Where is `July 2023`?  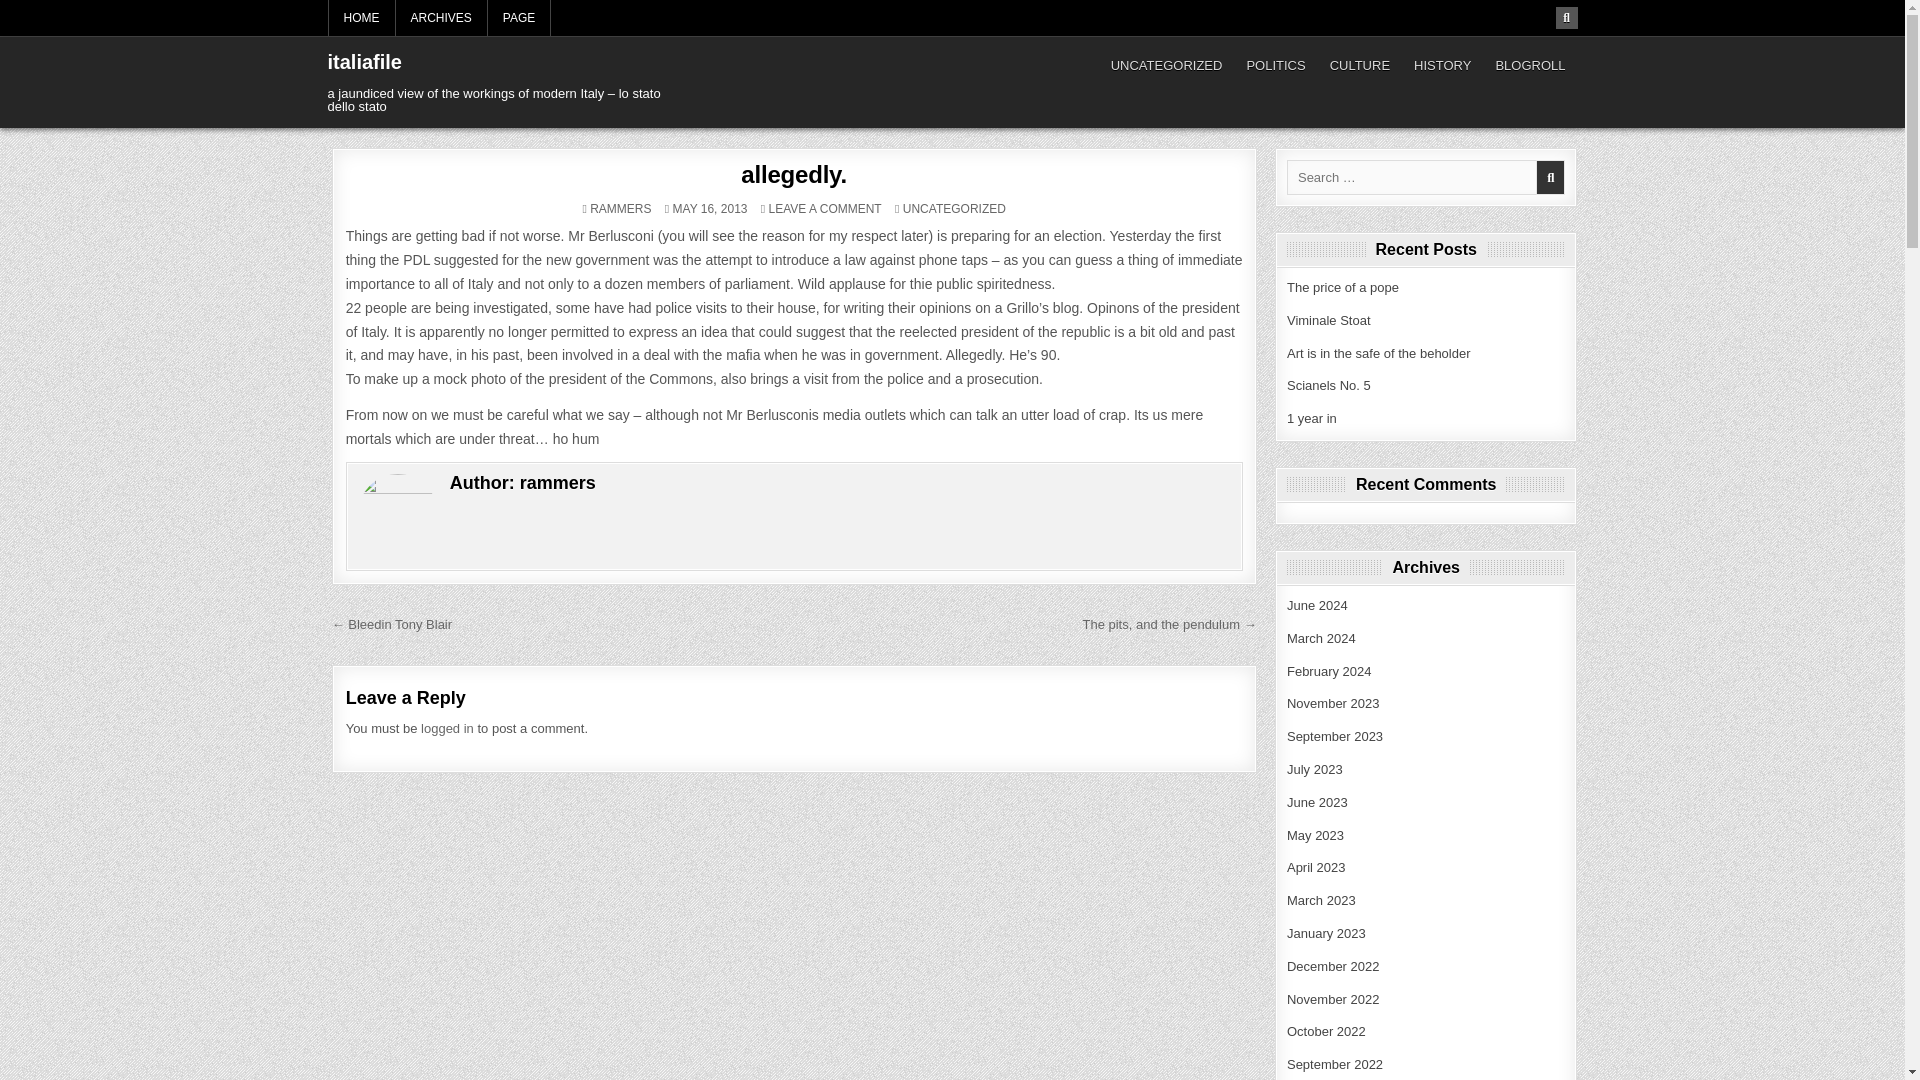
July 2023 is located at coordinates (1442, 66).